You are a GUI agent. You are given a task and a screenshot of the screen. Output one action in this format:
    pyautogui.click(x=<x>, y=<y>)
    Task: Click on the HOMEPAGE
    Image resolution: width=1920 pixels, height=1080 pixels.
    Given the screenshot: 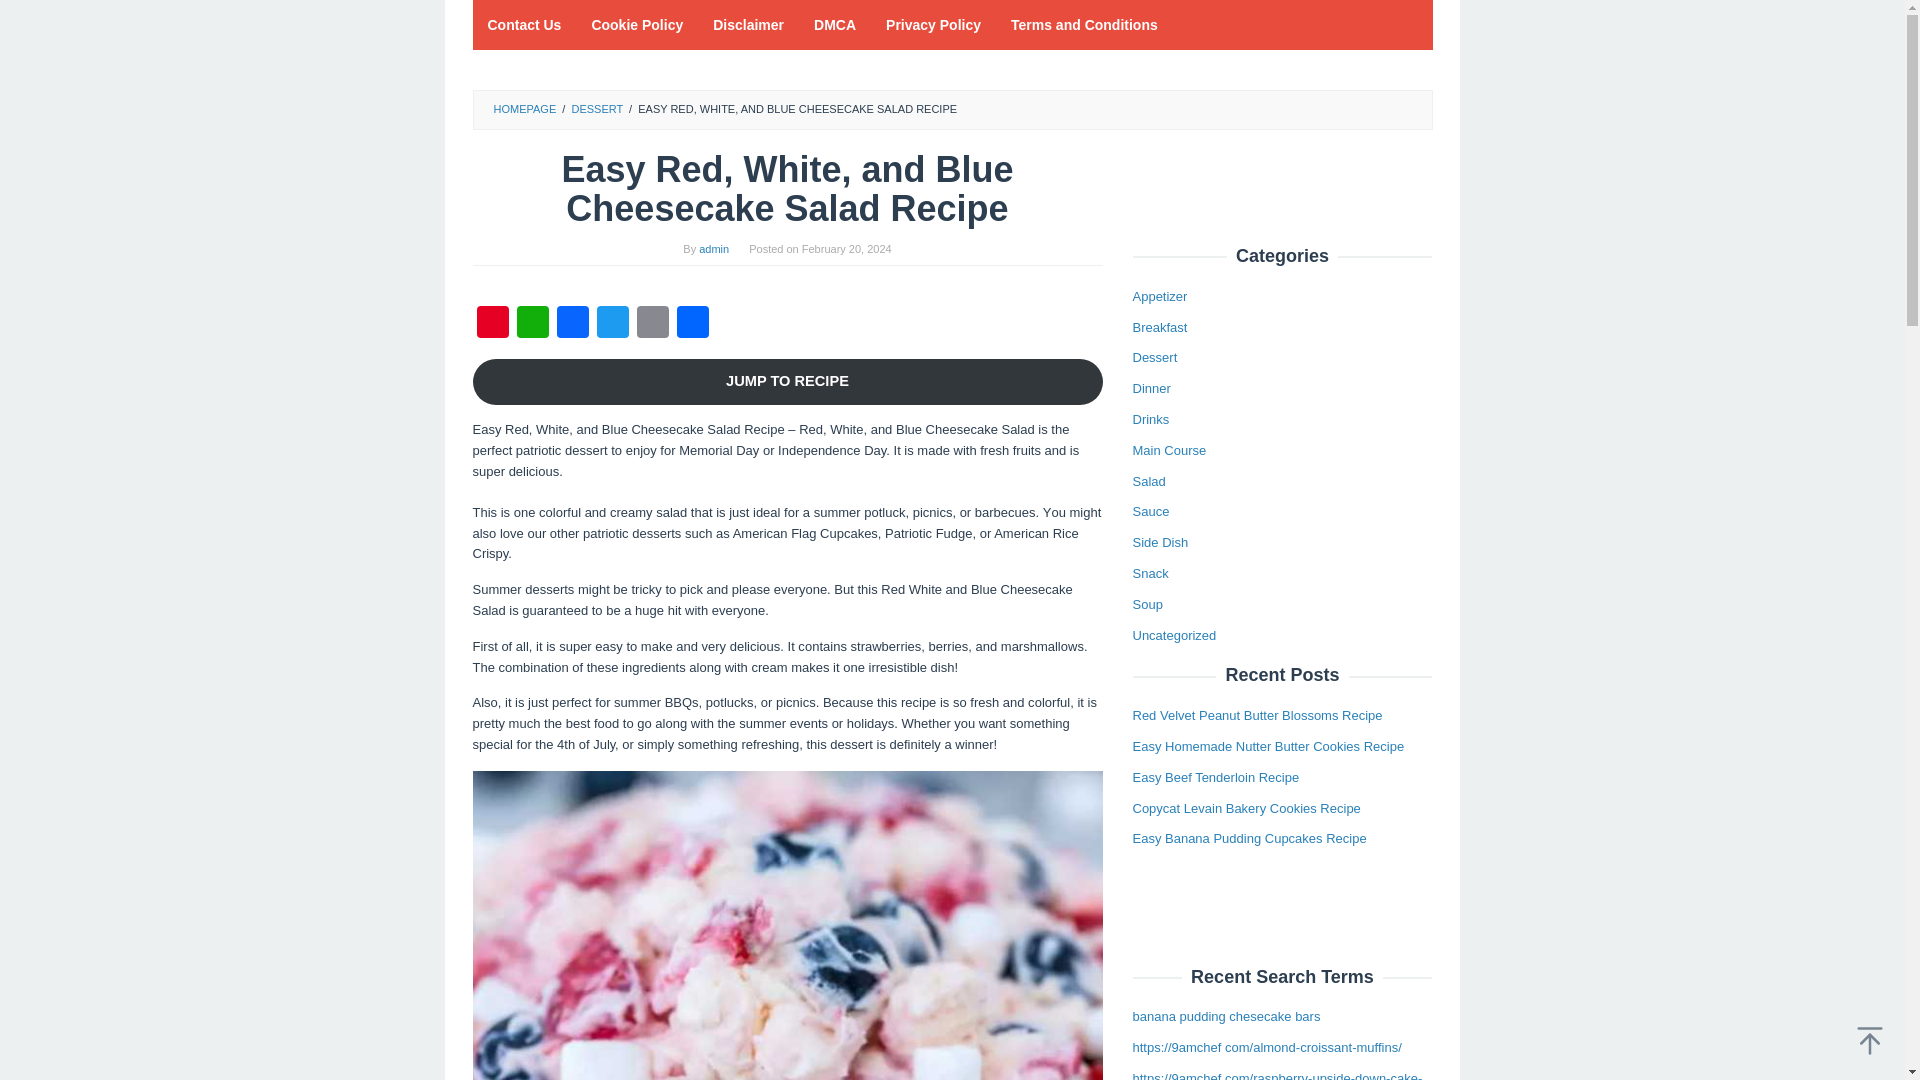 What is the action you would take?
    pyautogui.click(x=524, y=108)
    